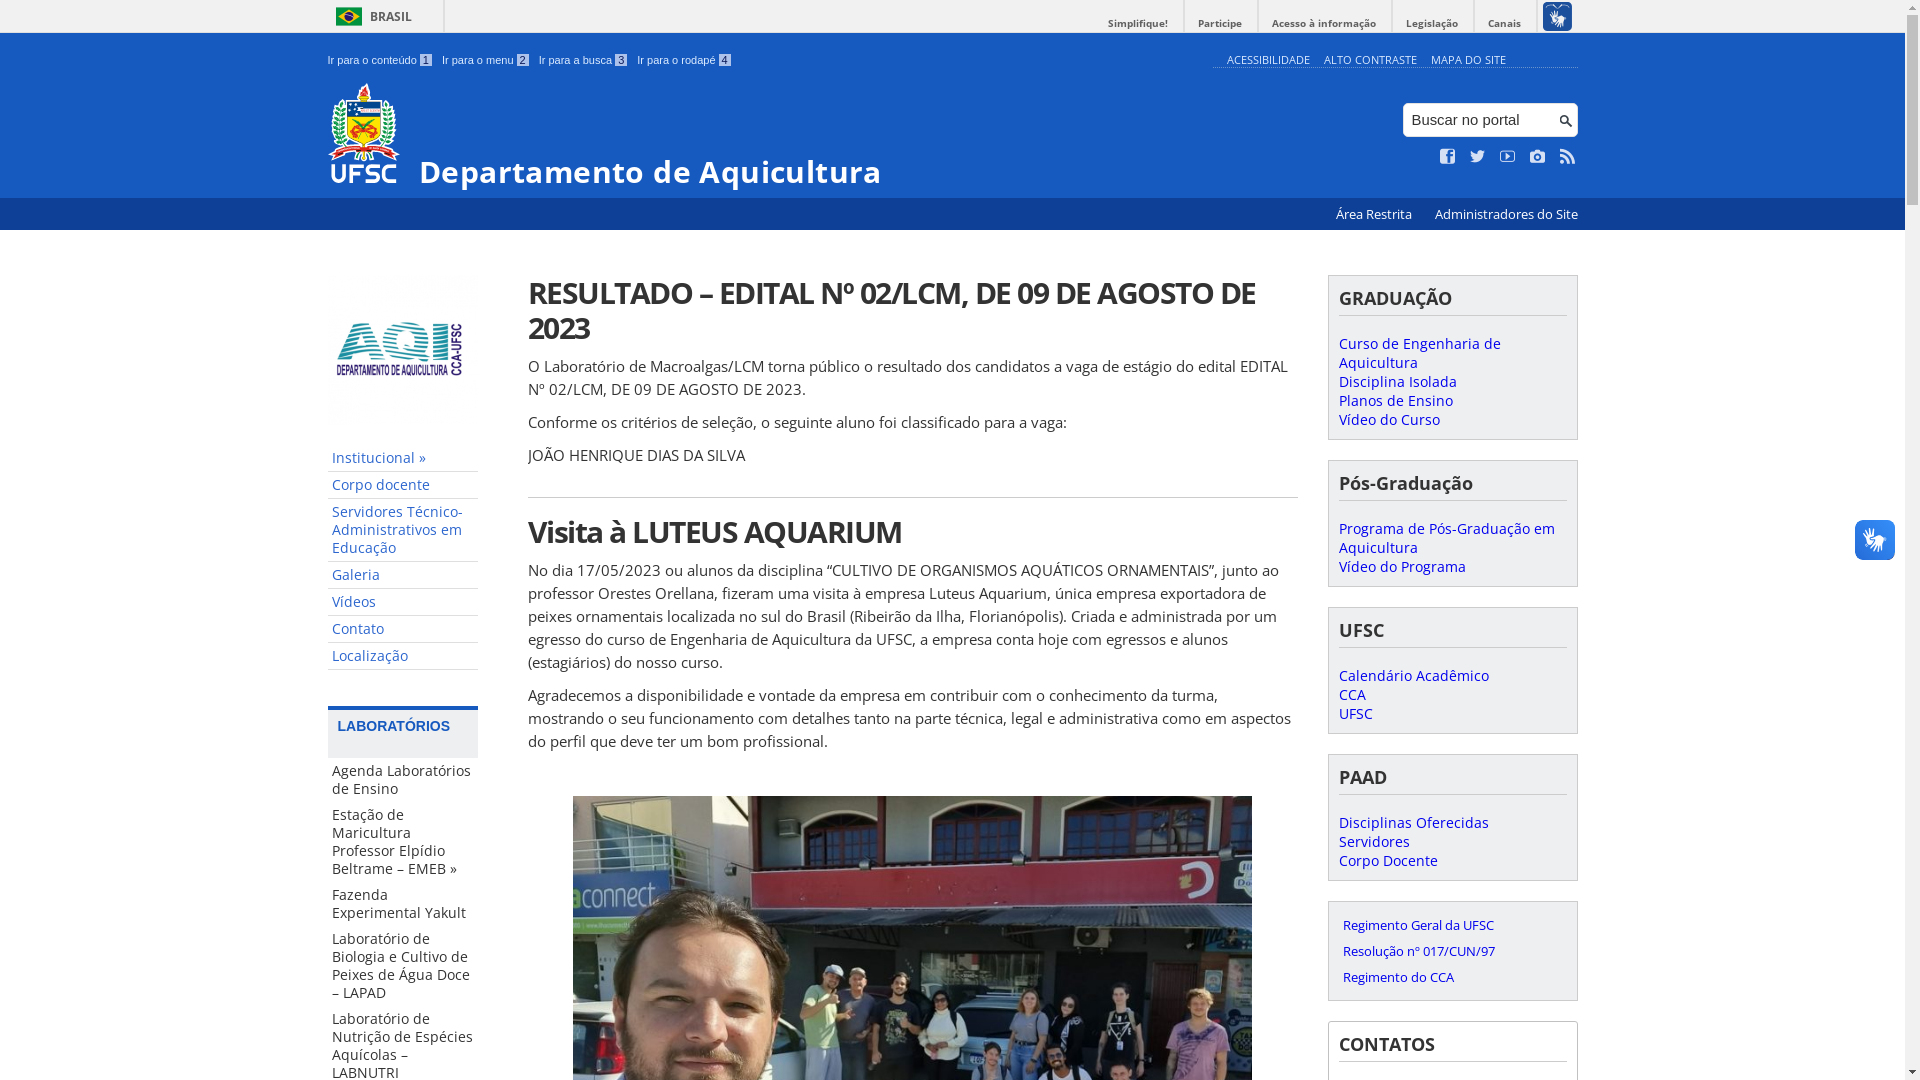 The height and width of the screenshot is (1080, 1920). I want to click on Canais, so click(1504, 24).